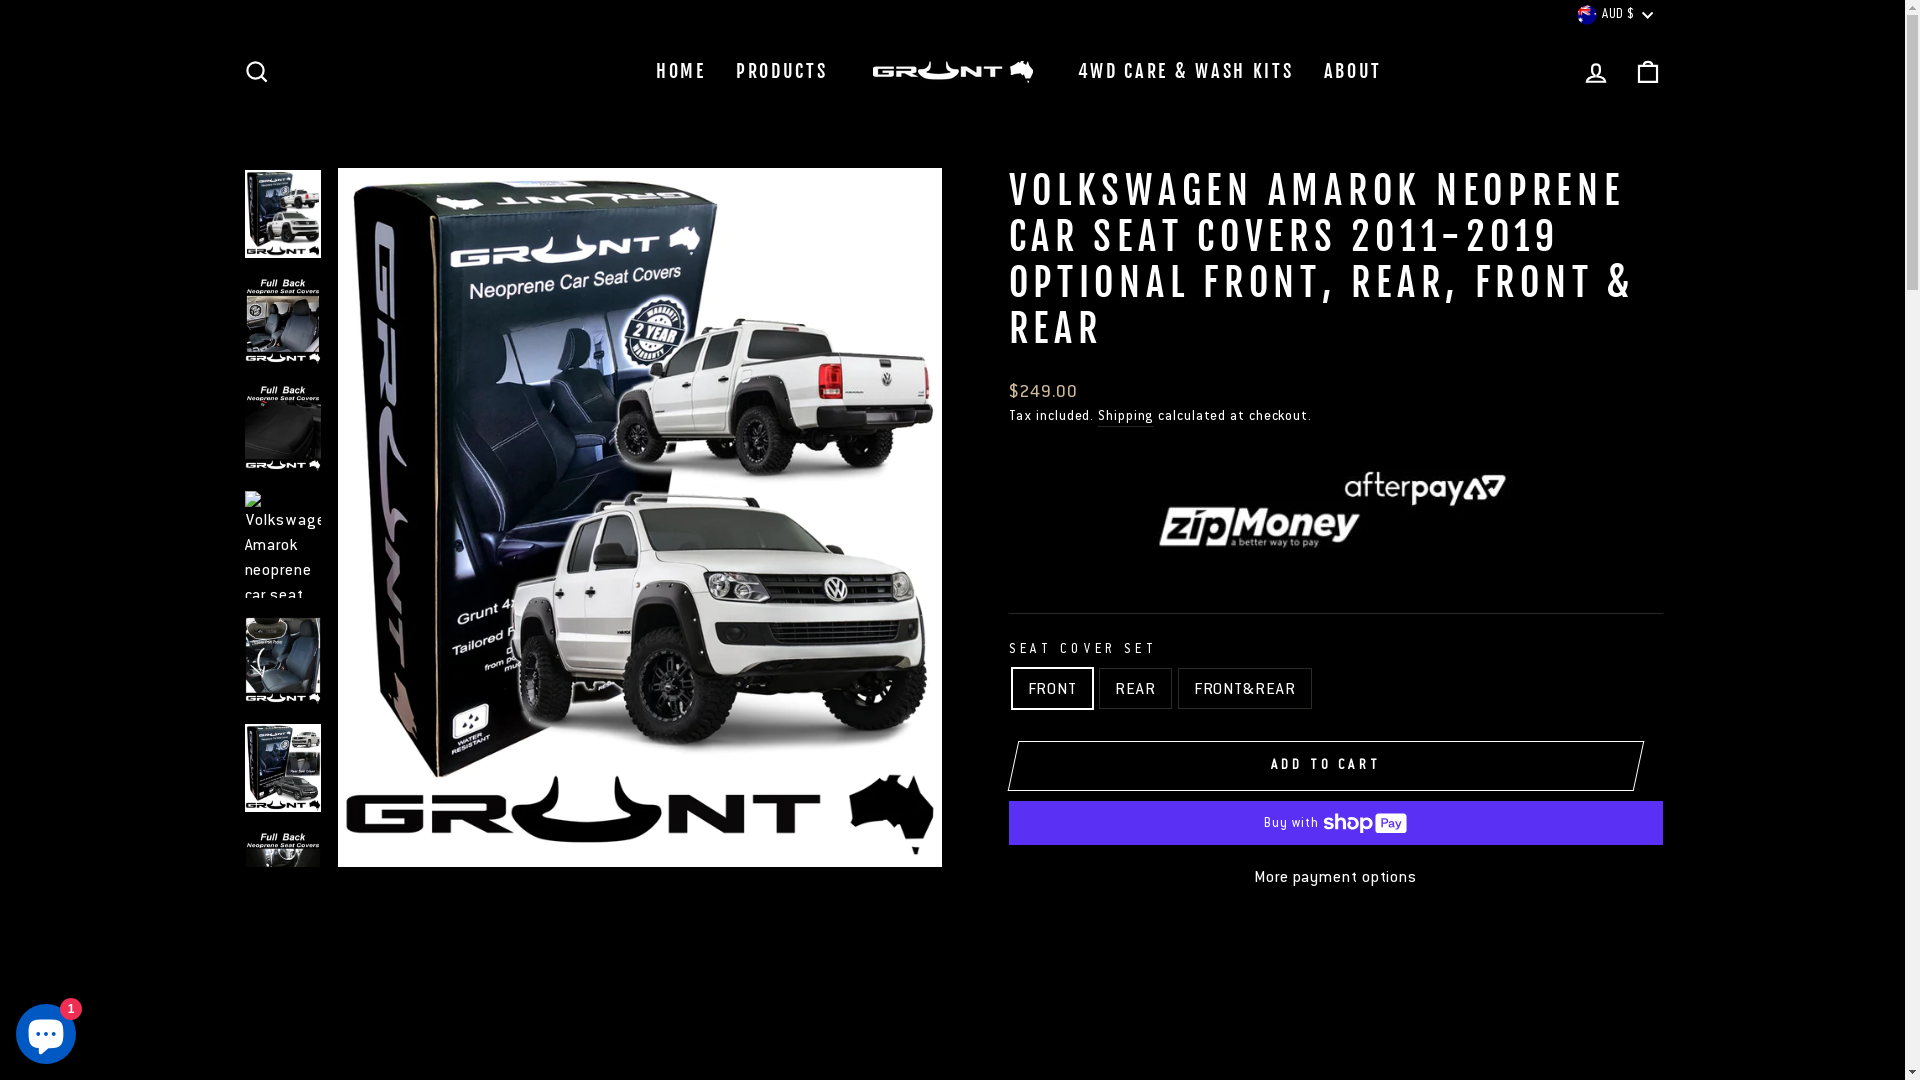  What do you see at coordinates (256, 72) in the screenshot?
I see `SEARCH` at bounding box center [256, 72].